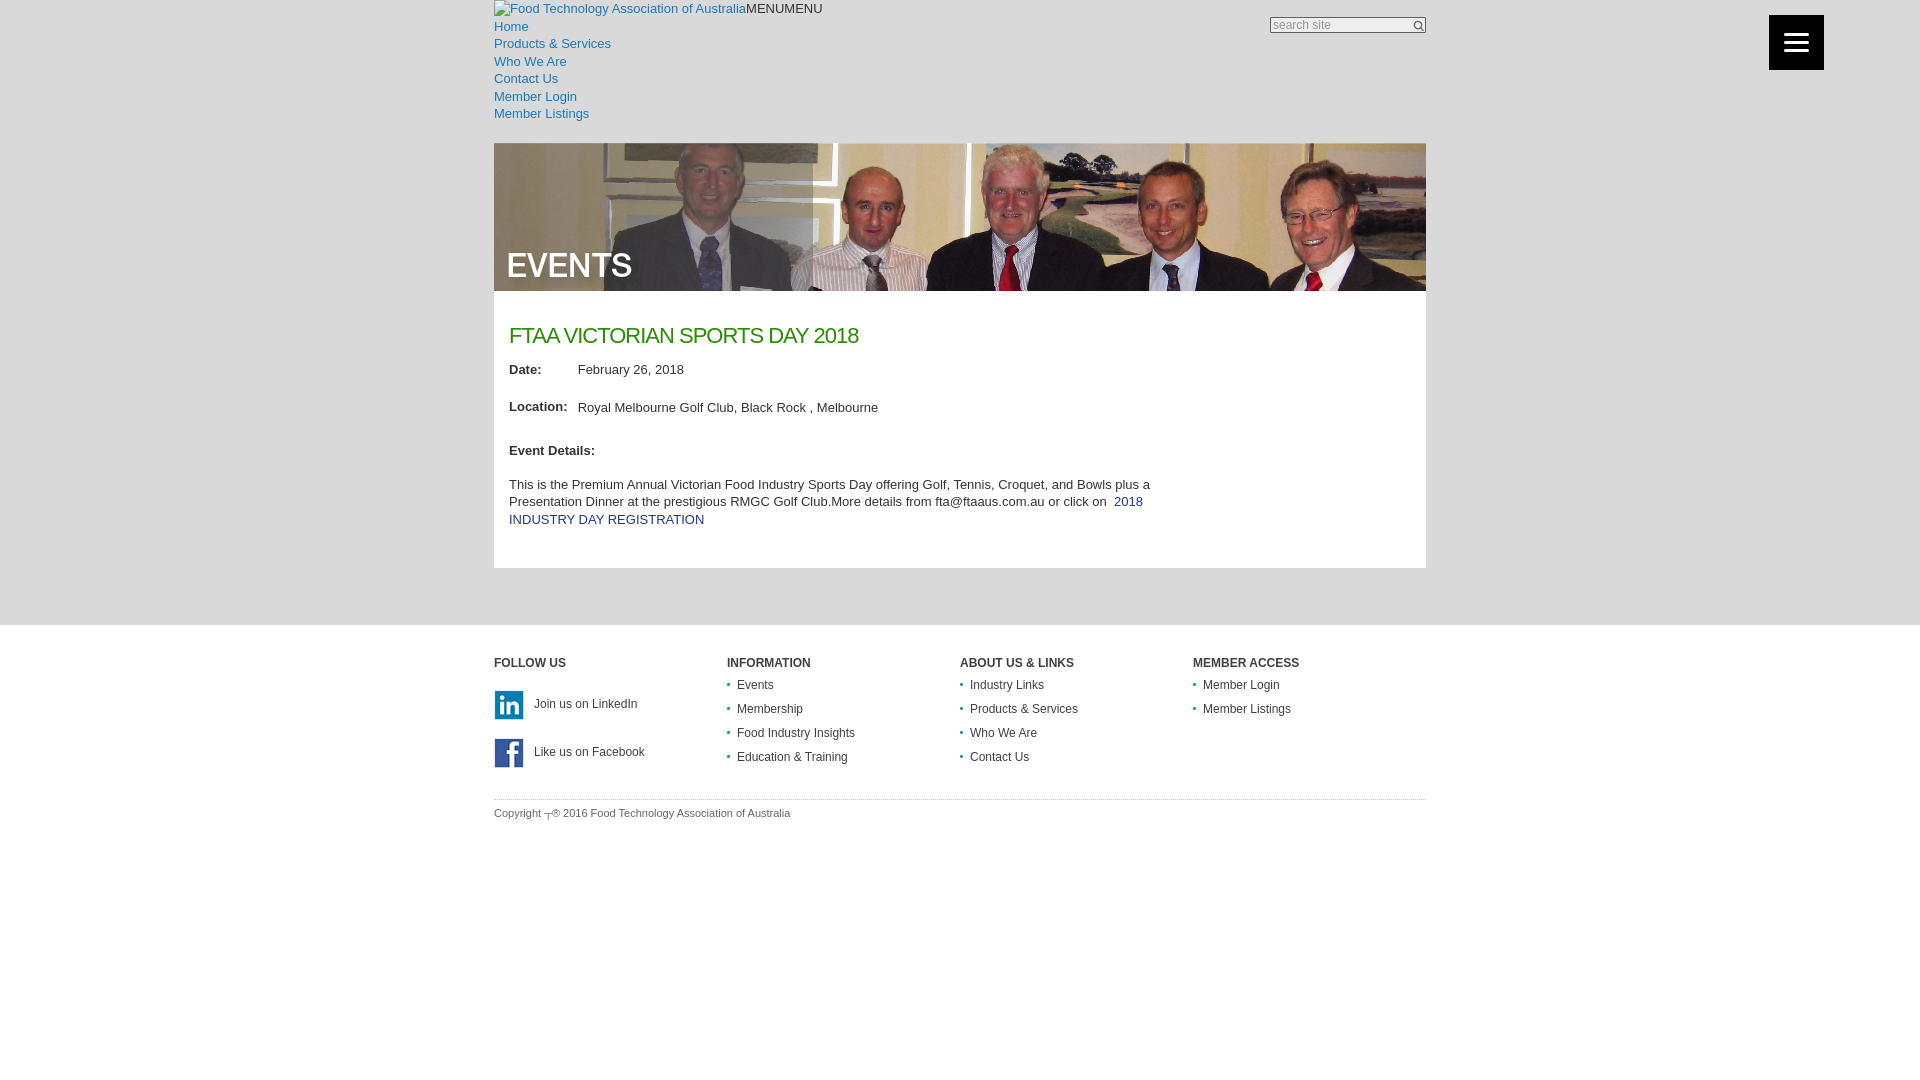  What do you see at coordinates (1024, 709) in the screenshot?
I see `Products & Services` at bounding box center [1024, 709].